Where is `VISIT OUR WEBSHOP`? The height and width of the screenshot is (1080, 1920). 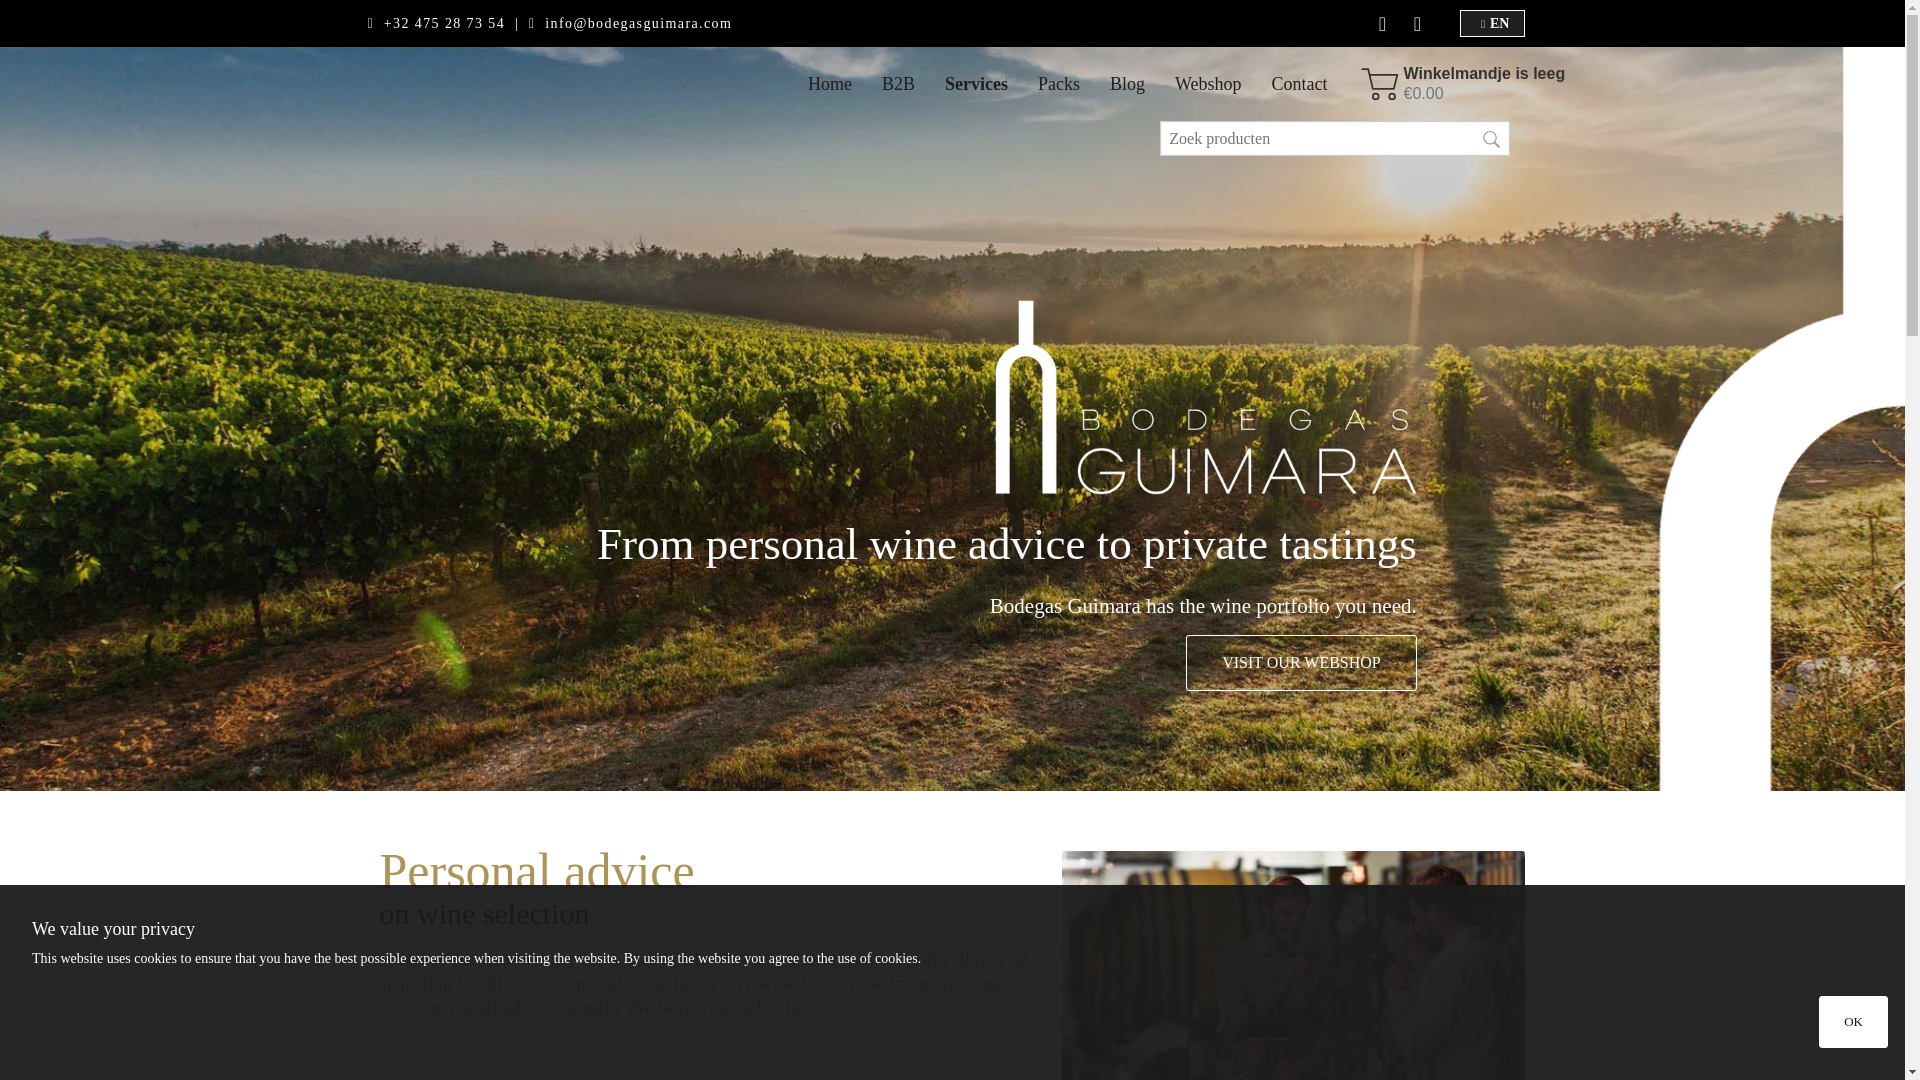 VISIT OUR WEBSHOP is located at coordinates (1301, 663).